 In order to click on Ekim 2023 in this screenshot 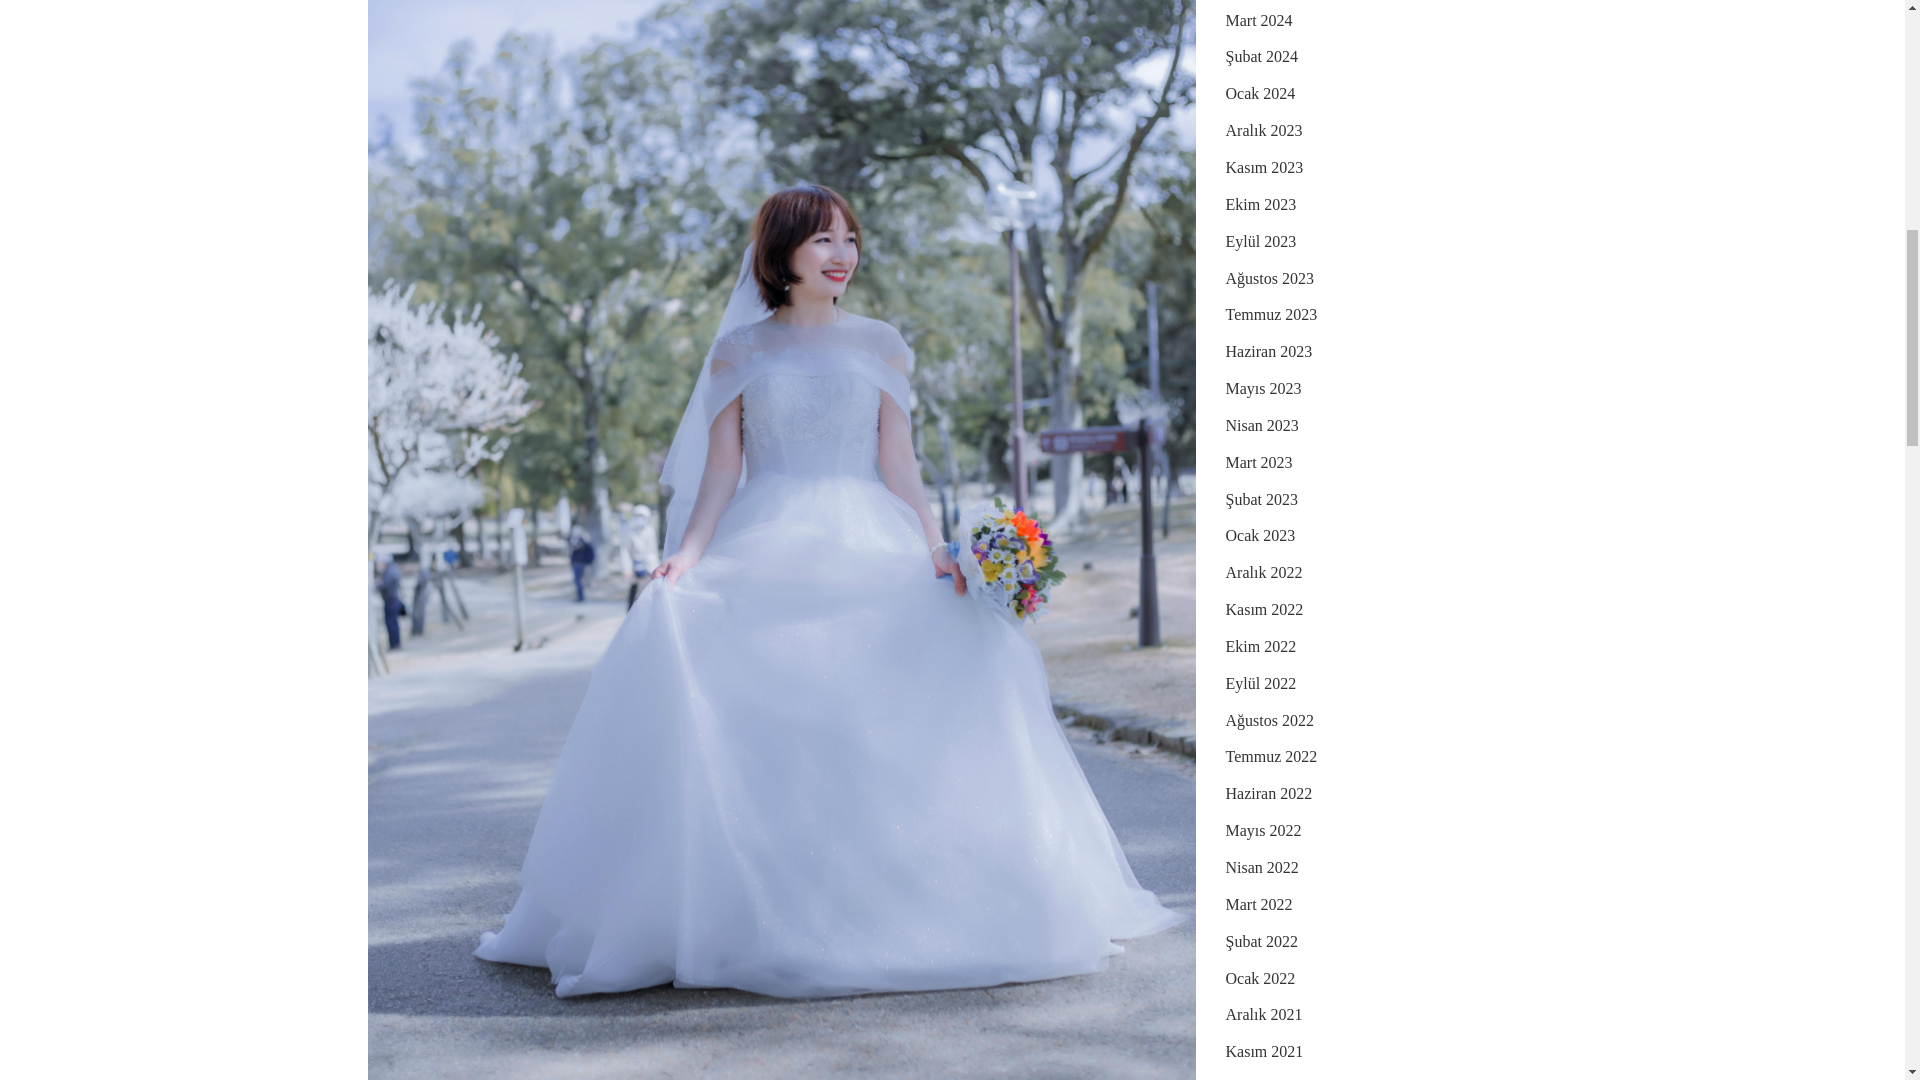, I will do `click(1262, 206)`.